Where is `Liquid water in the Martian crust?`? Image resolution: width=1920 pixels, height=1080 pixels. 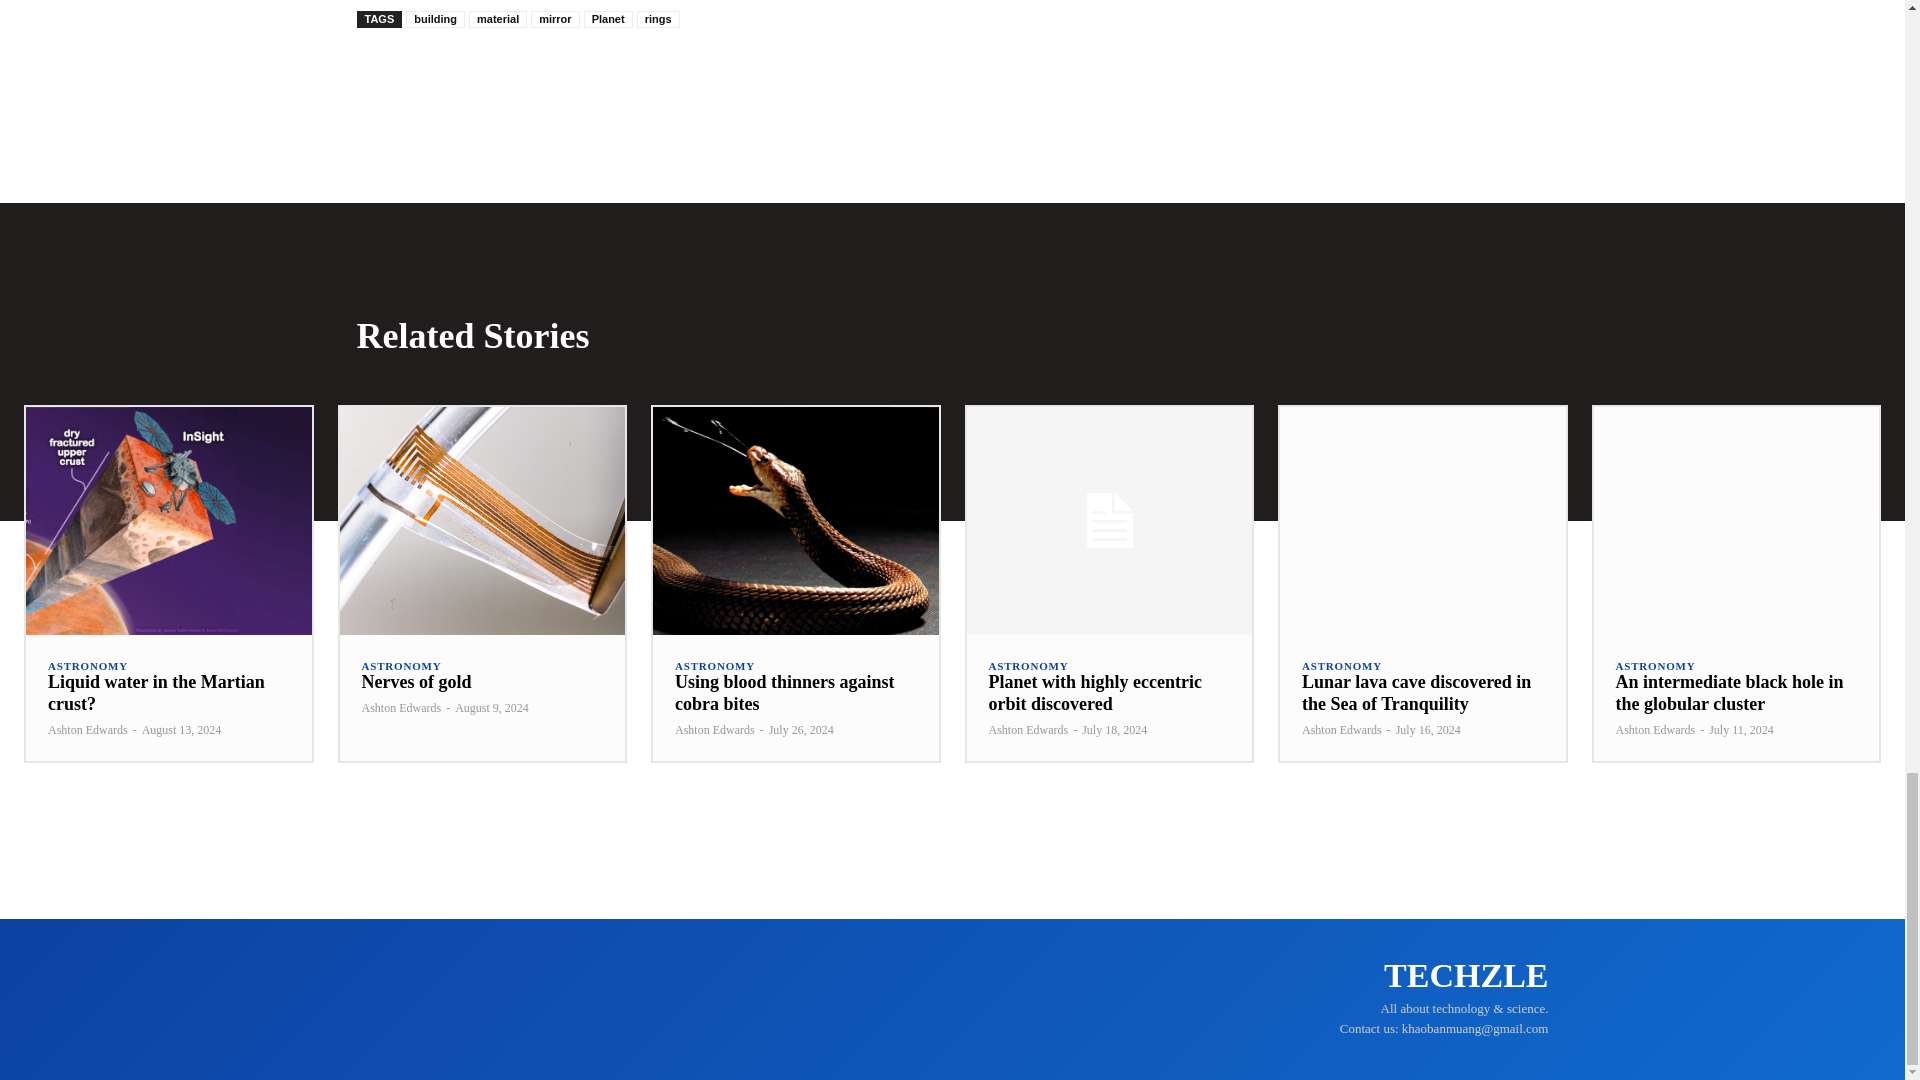 Liquid water in the Martian crust? is located at coordinates (168, 521).